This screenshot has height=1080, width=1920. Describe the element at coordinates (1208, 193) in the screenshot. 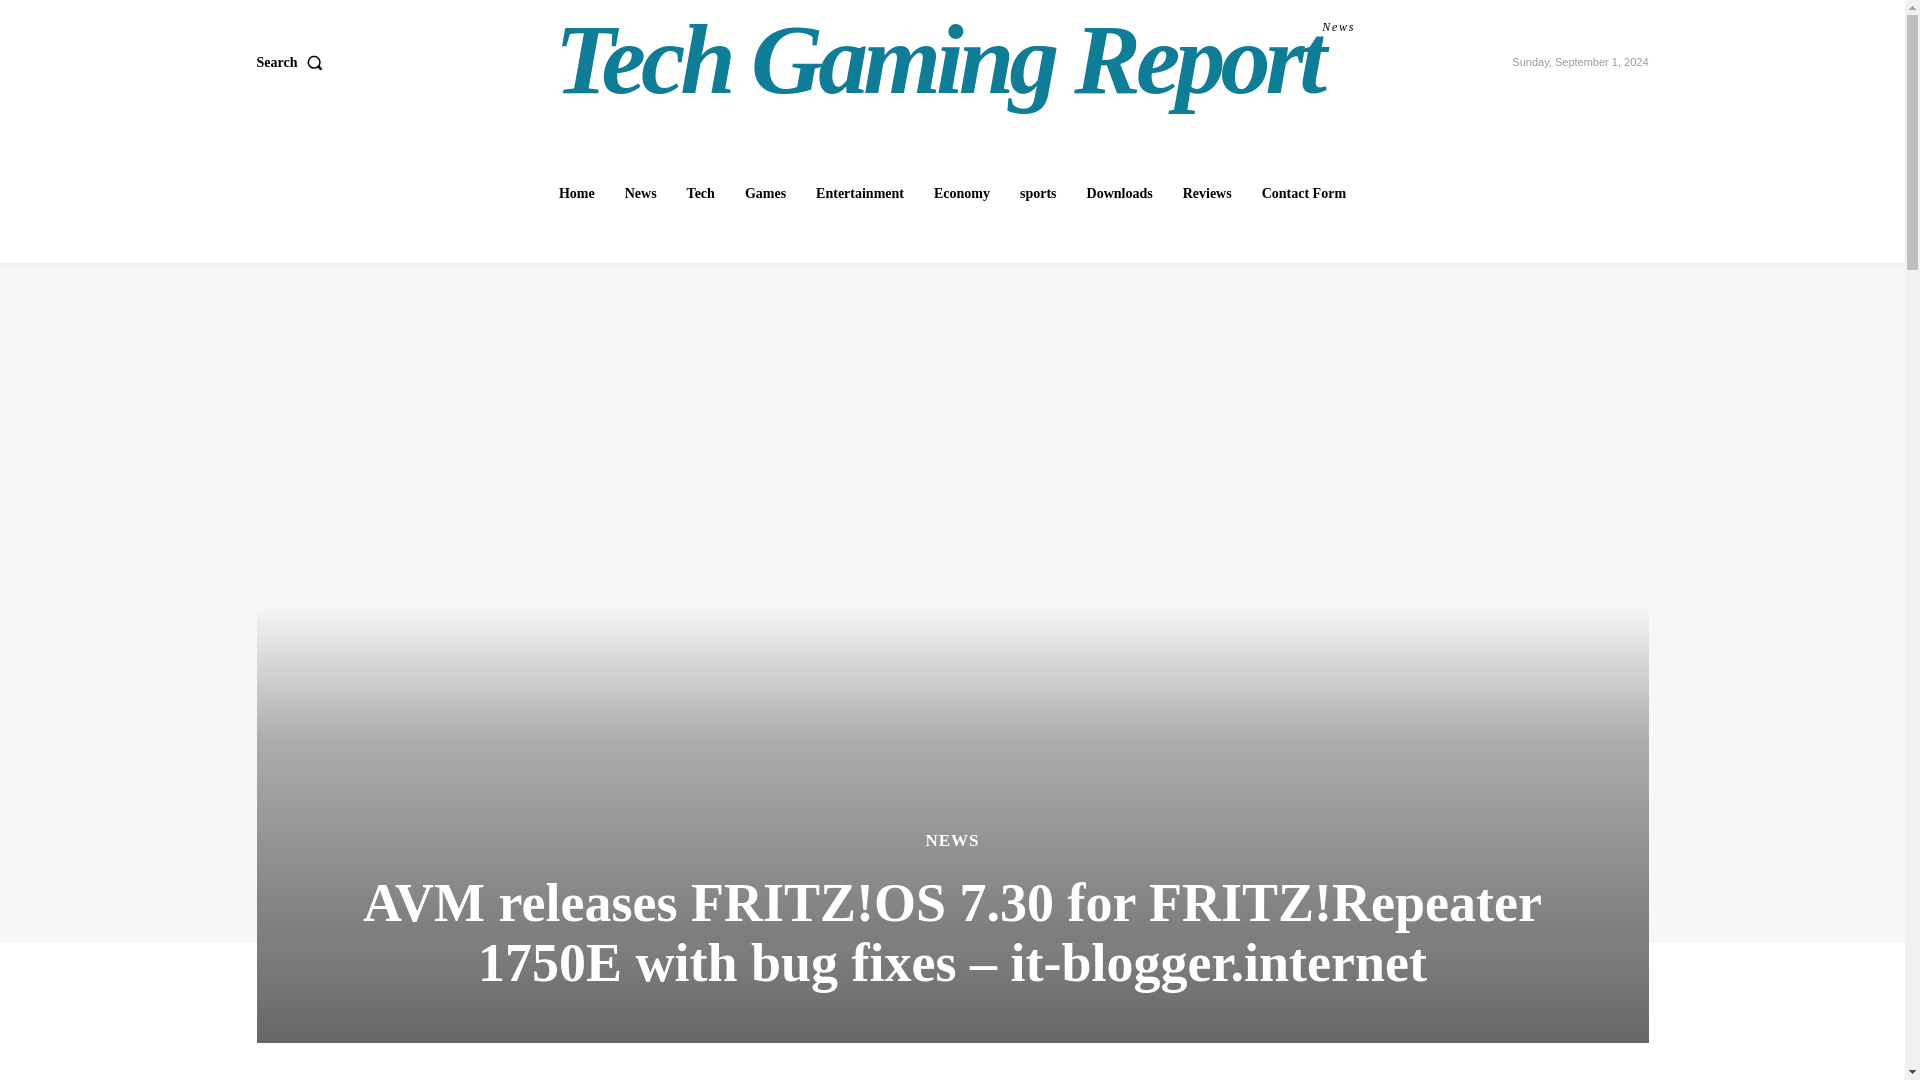

I see `Economy` at that location.